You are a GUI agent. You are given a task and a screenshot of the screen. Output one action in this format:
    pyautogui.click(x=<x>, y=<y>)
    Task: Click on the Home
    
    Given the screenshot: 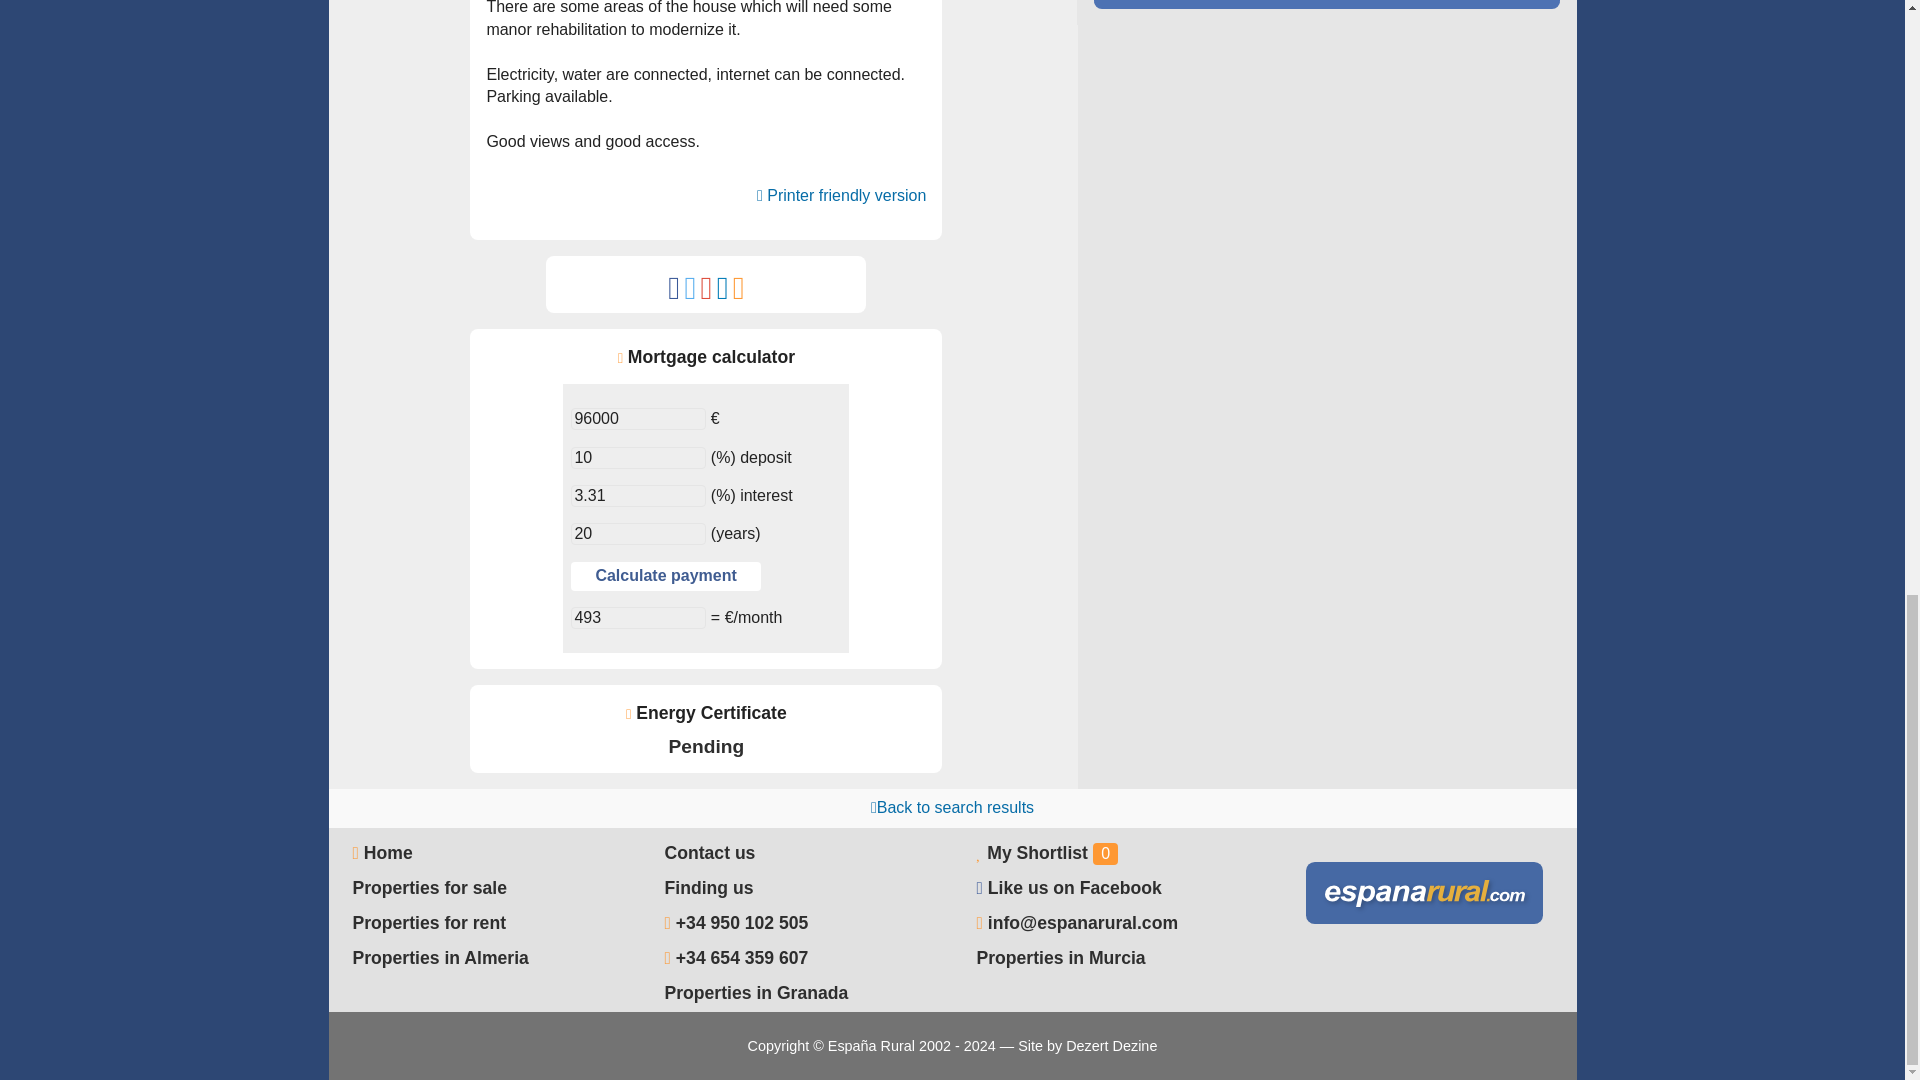 What is the action you would take?
    pyautogui.click(x=382, y=852)
    